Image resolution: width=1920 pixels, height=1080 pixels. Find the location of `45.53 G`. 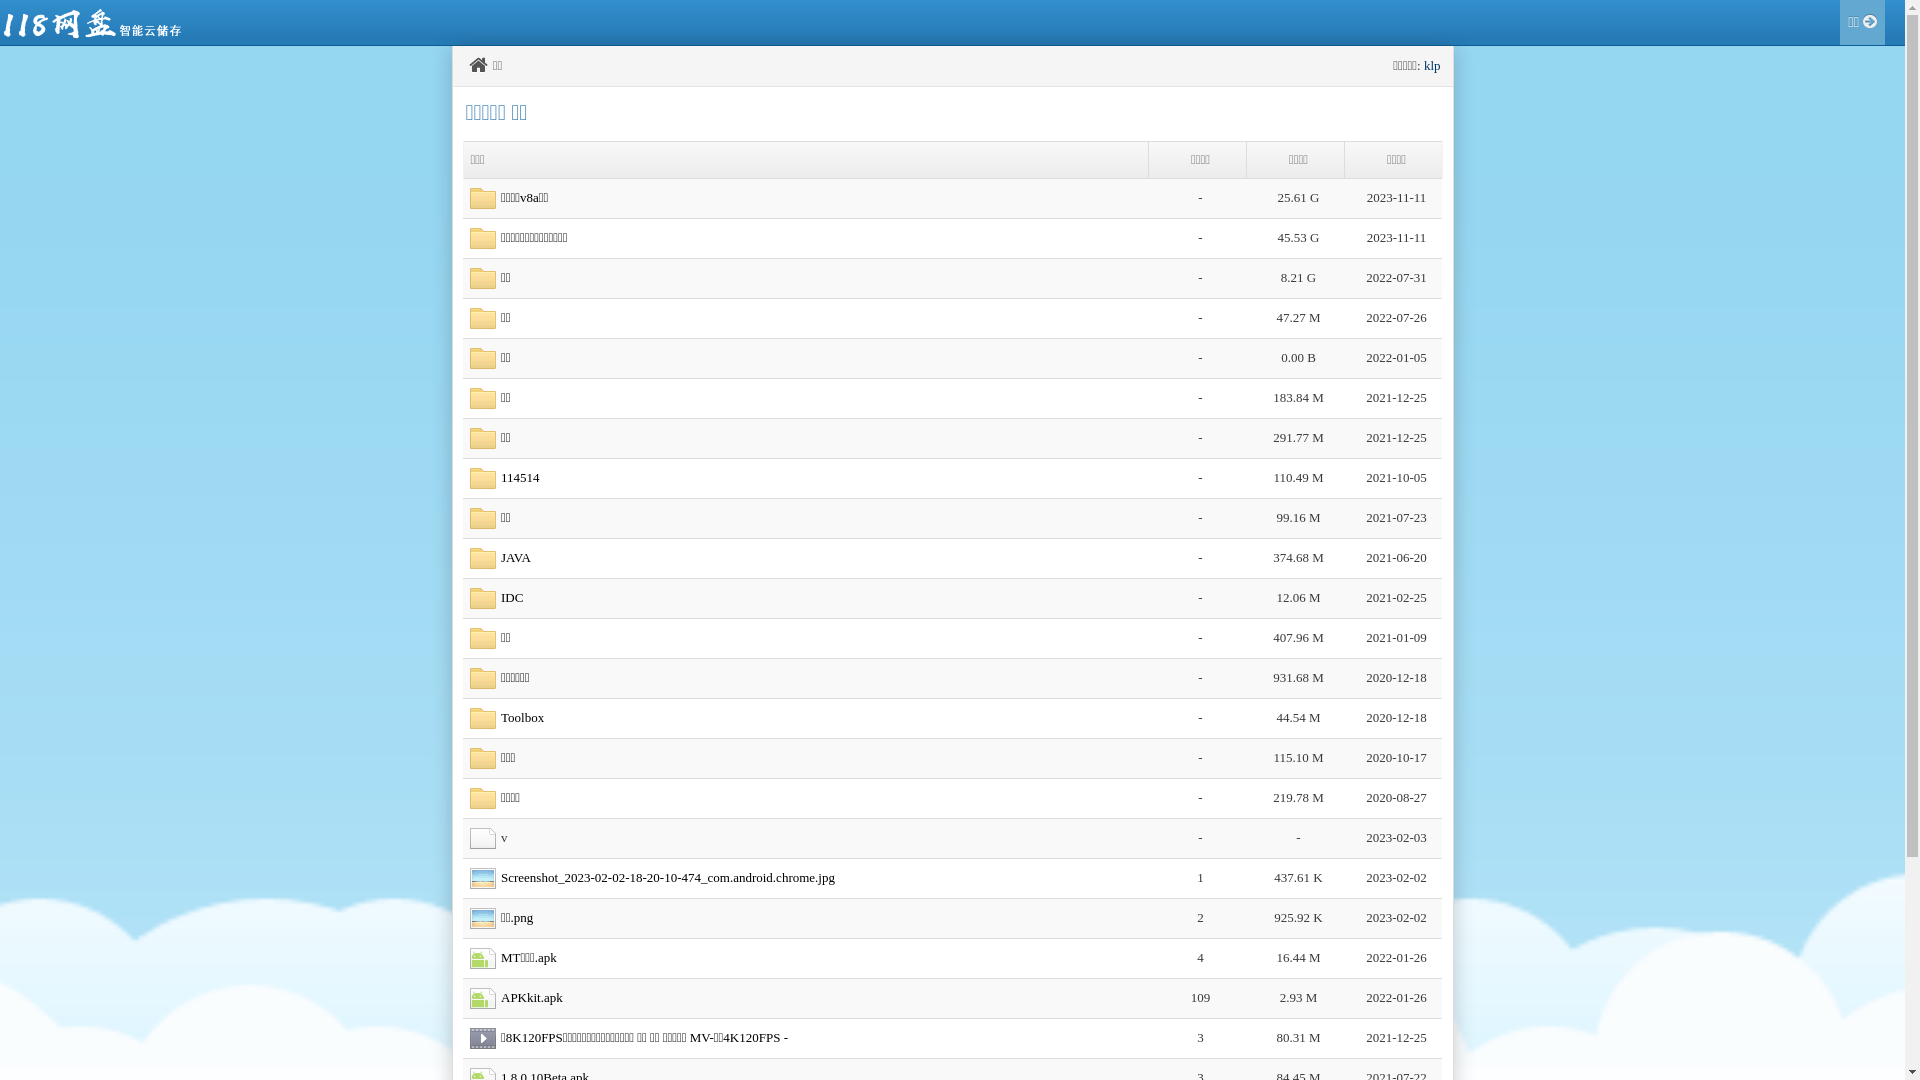

45.53 G is located at coordinates (1299, 238).